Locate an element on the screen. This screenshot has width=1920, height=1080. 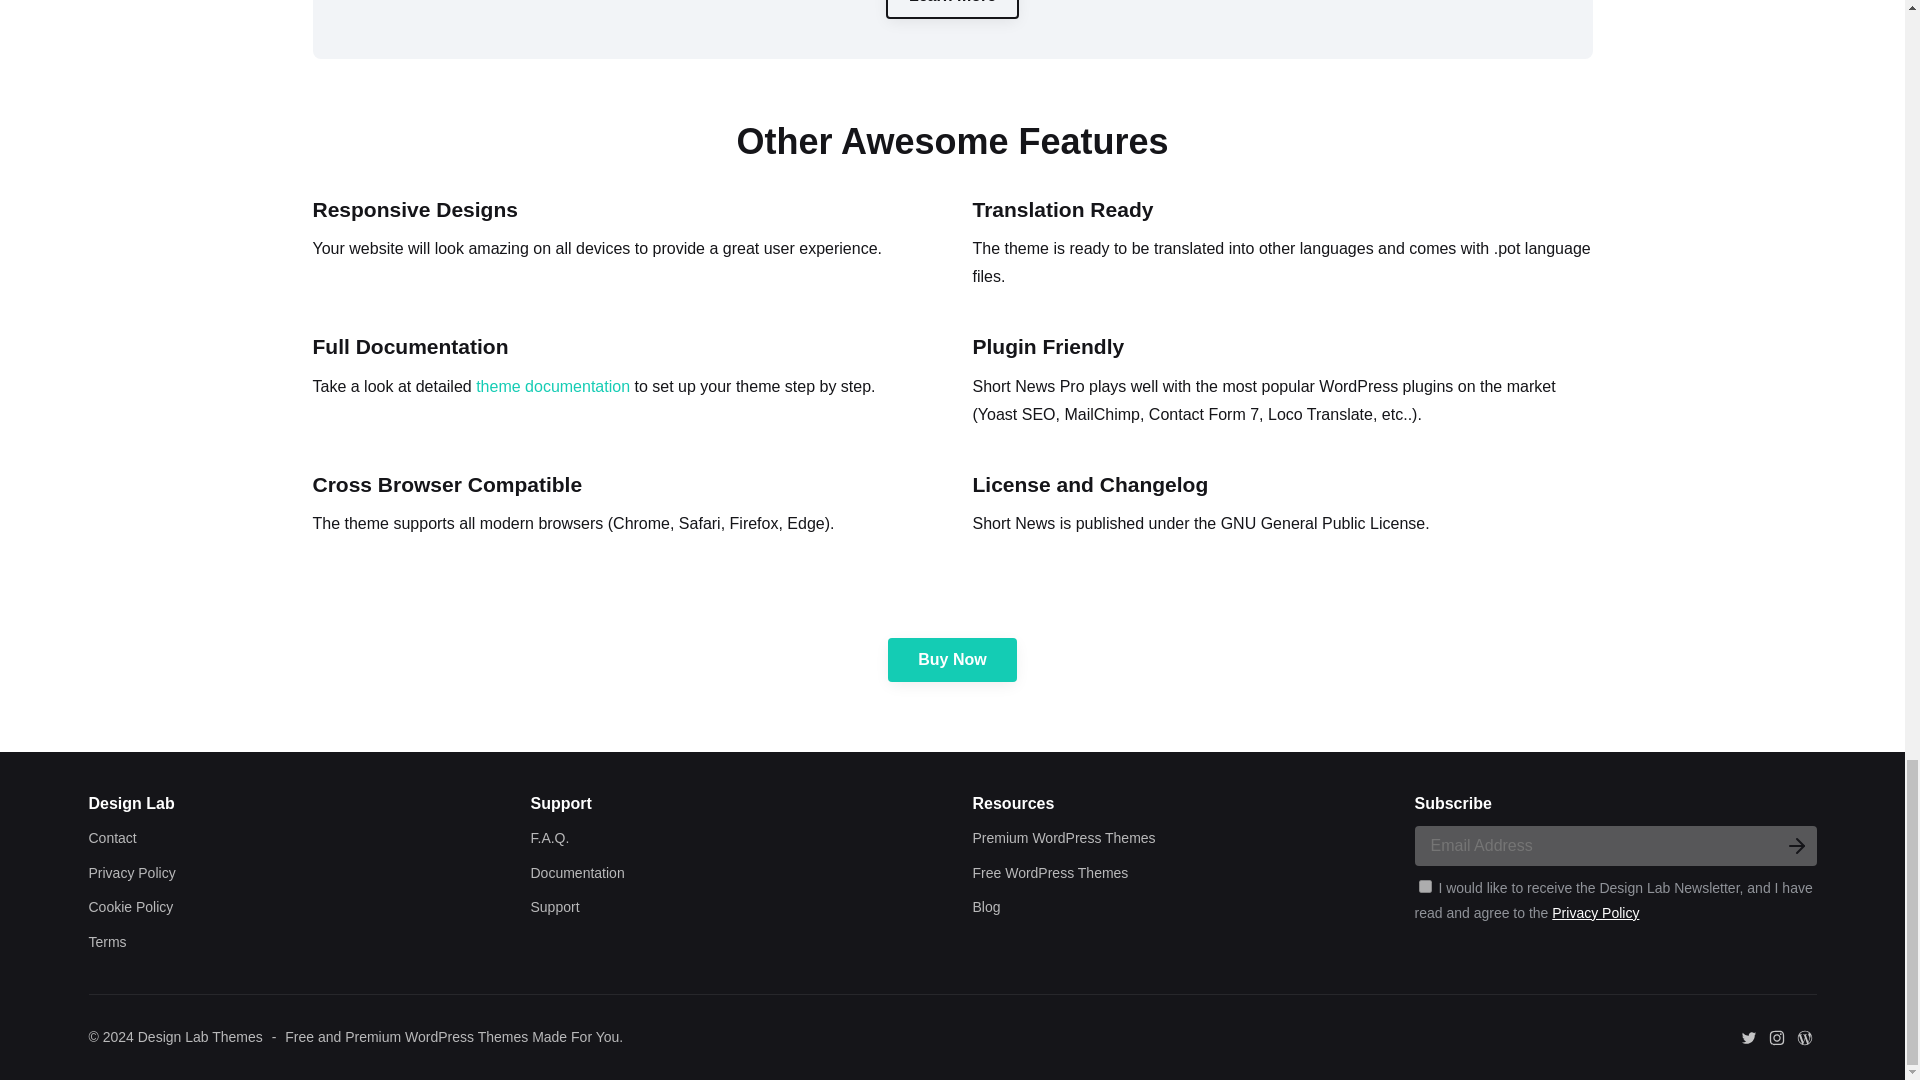
Privacy Policy is located at coordinates (131, 873).